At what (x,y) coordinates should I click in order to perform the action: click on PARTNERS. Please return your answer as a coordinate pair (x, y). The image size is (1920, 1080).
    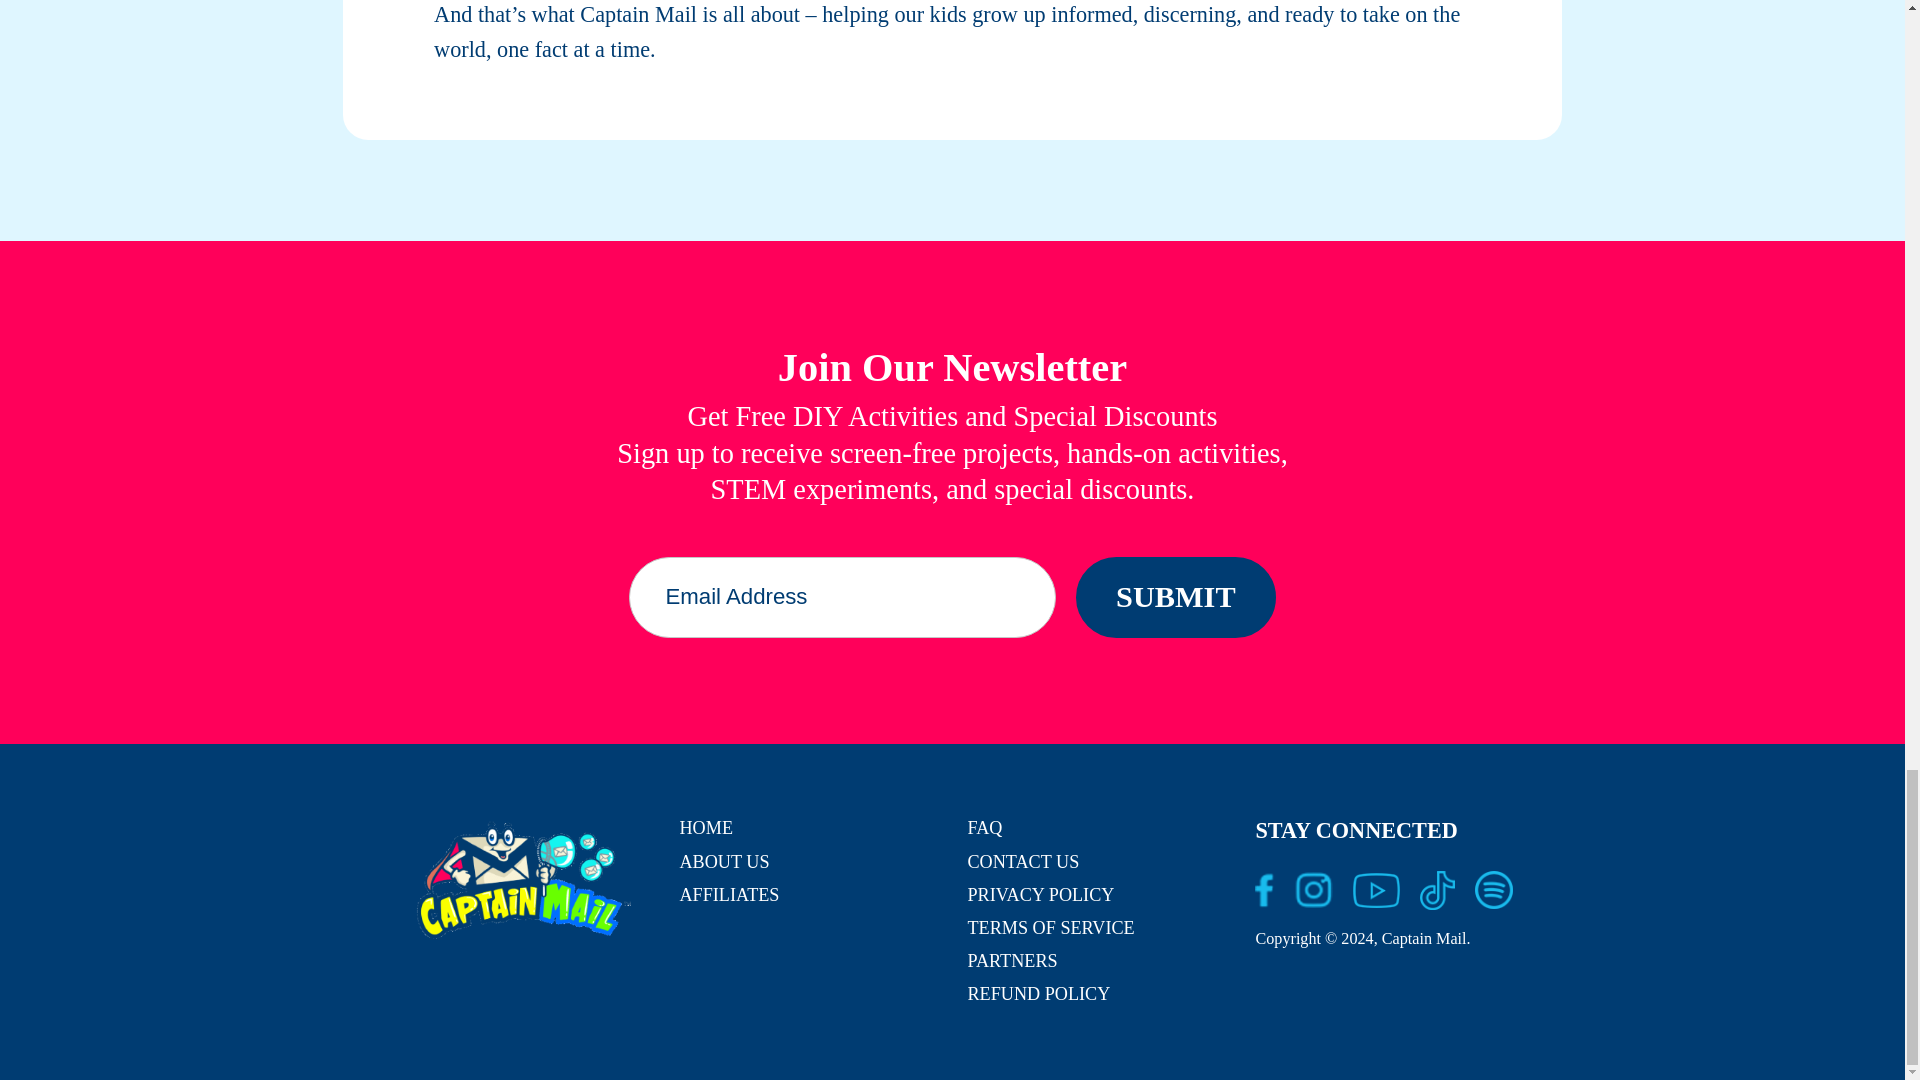
    Looking at the image, I should click on (1012, 960).